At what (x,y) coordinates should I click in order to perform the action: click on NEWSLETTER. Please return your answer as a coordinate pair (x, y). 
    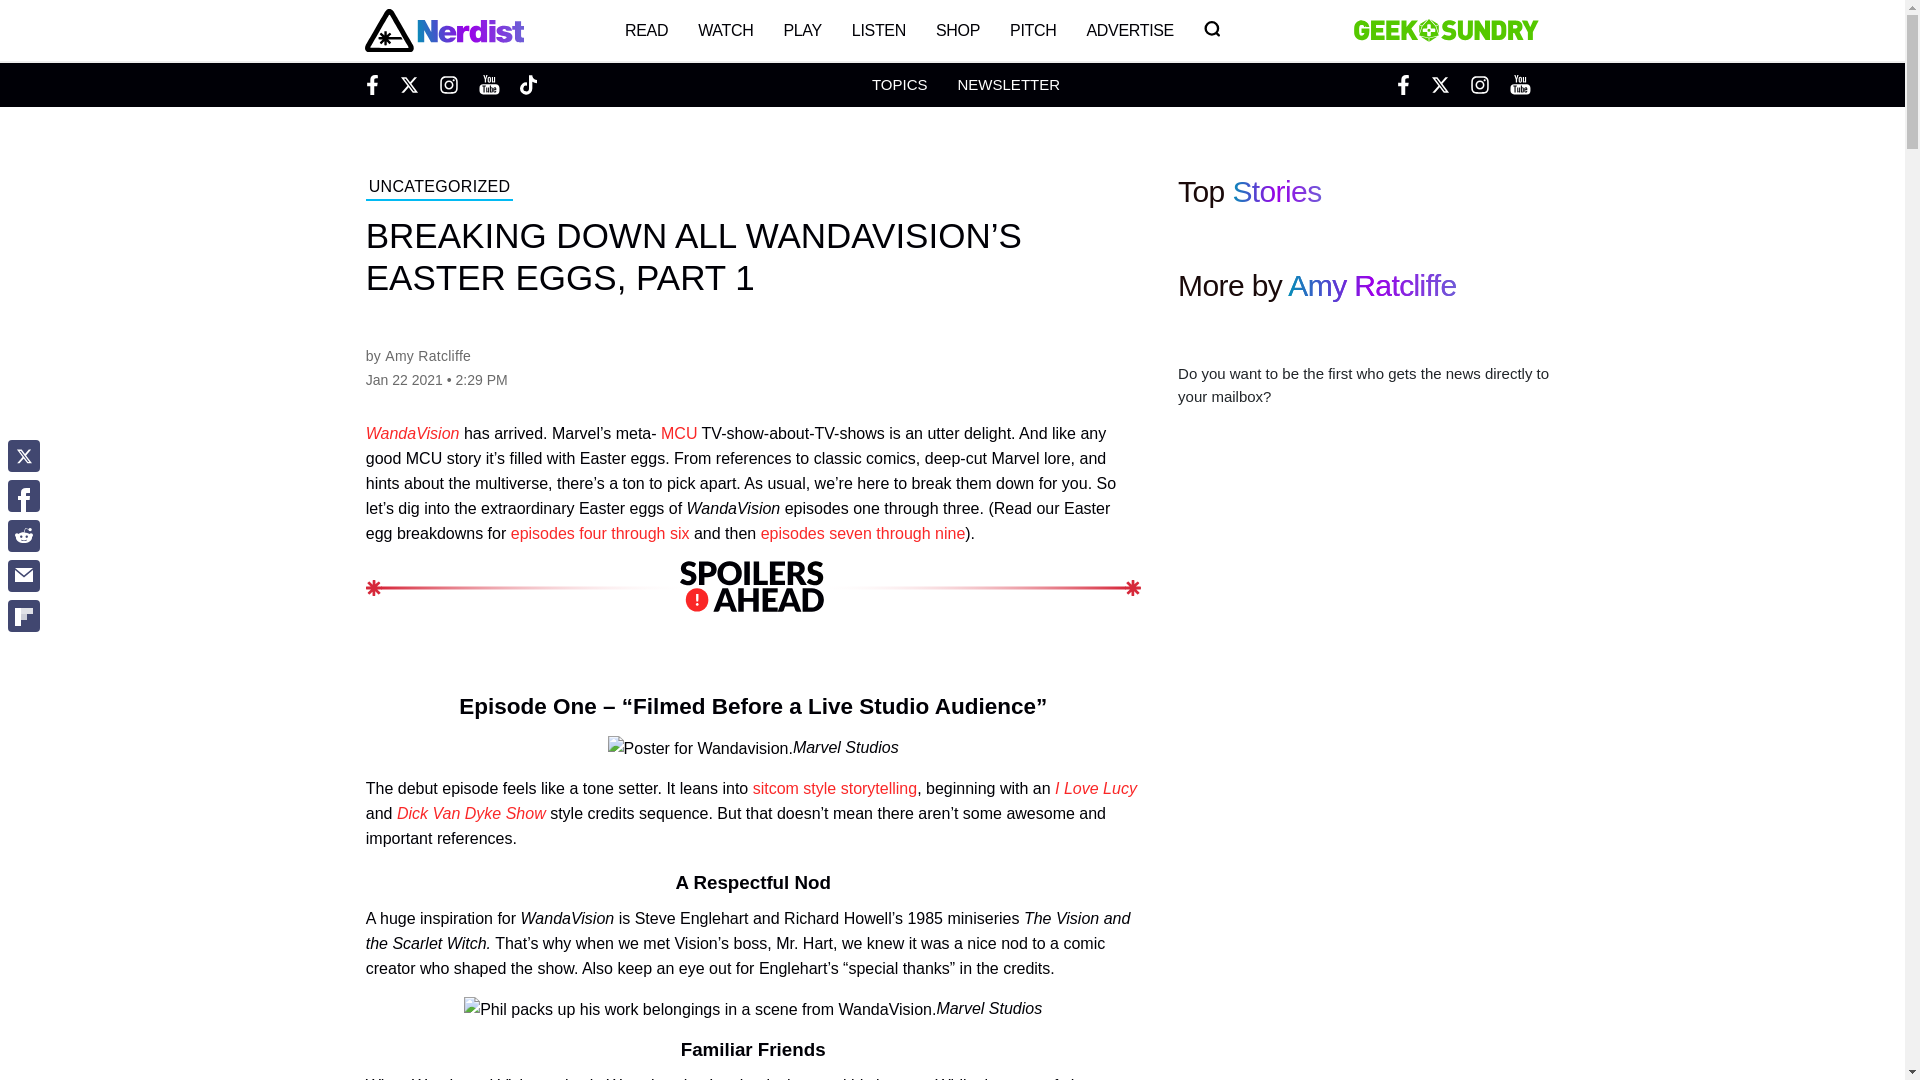
    Looking at the image, I should click on (1008, 84).